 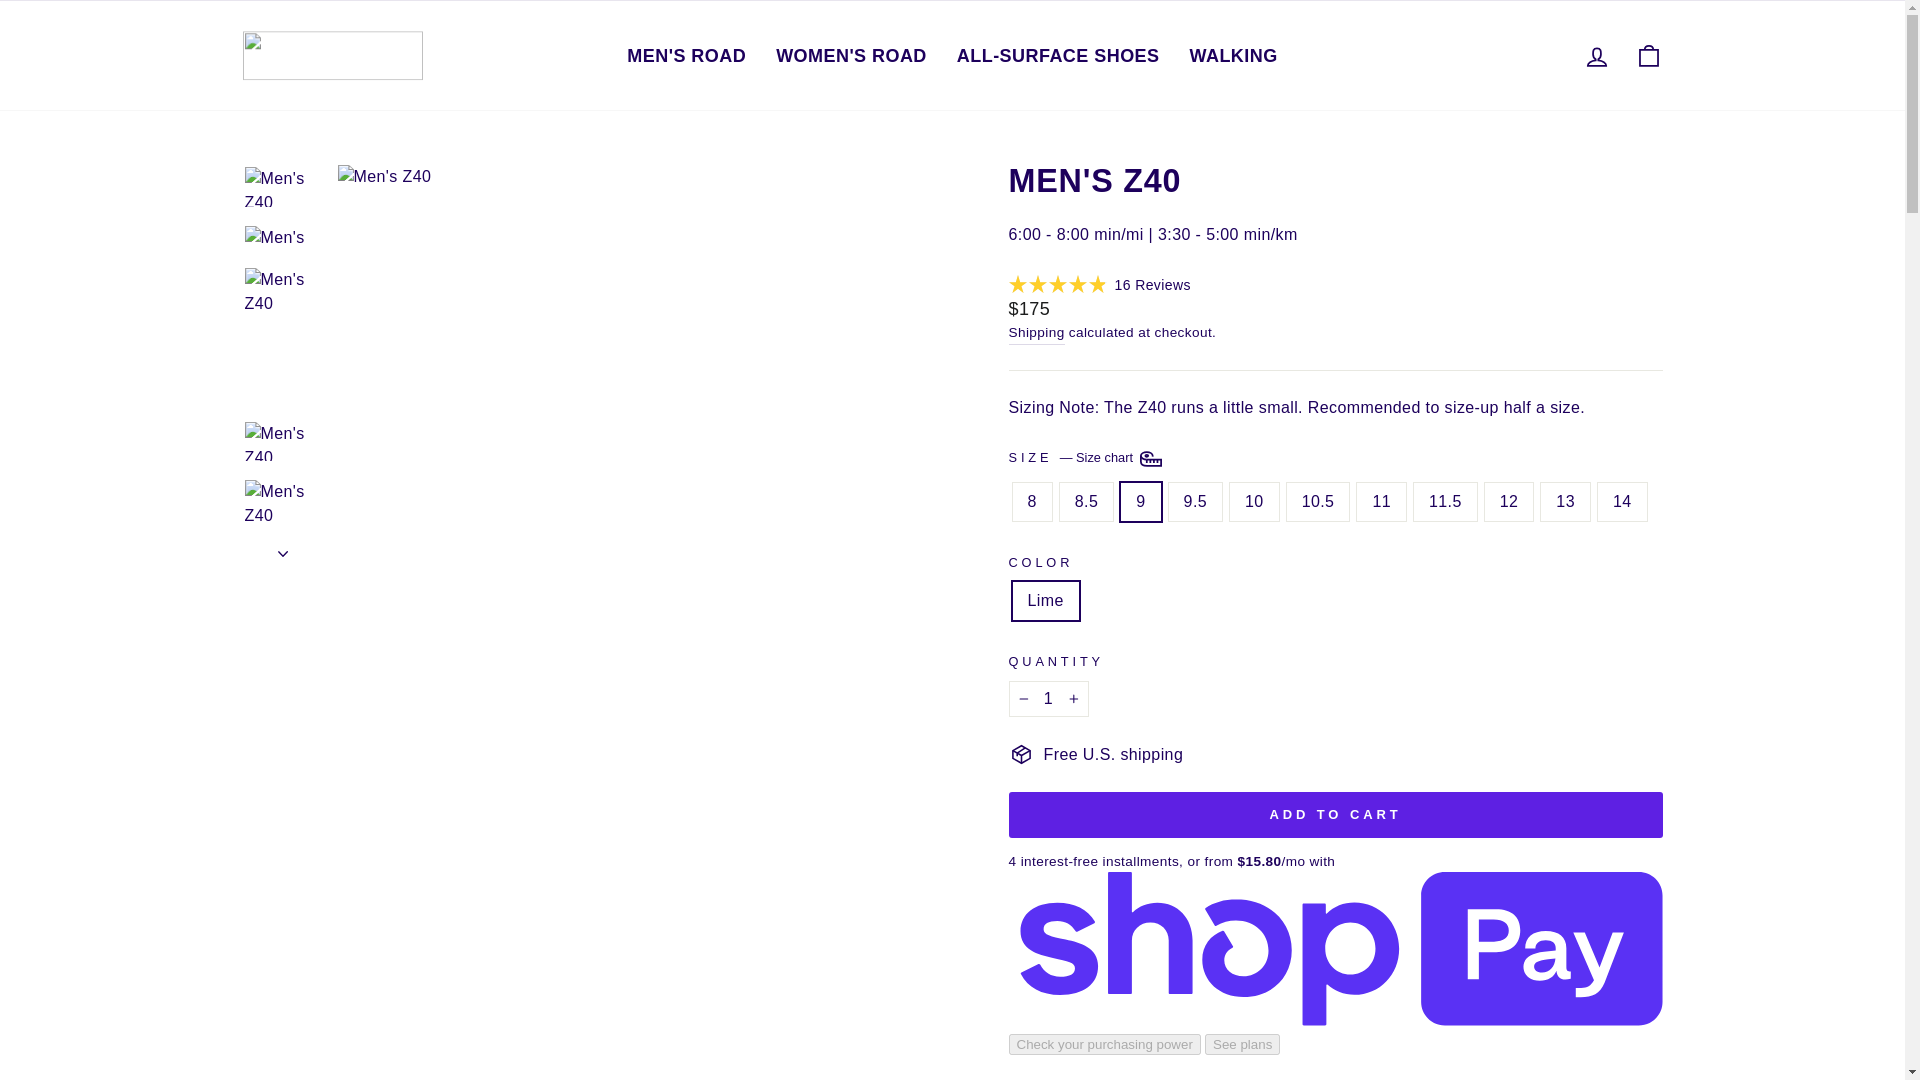 What do you see at coordinates (1048, 699) in the screenshot?
I see `1` at bounding box center [1048, 699].